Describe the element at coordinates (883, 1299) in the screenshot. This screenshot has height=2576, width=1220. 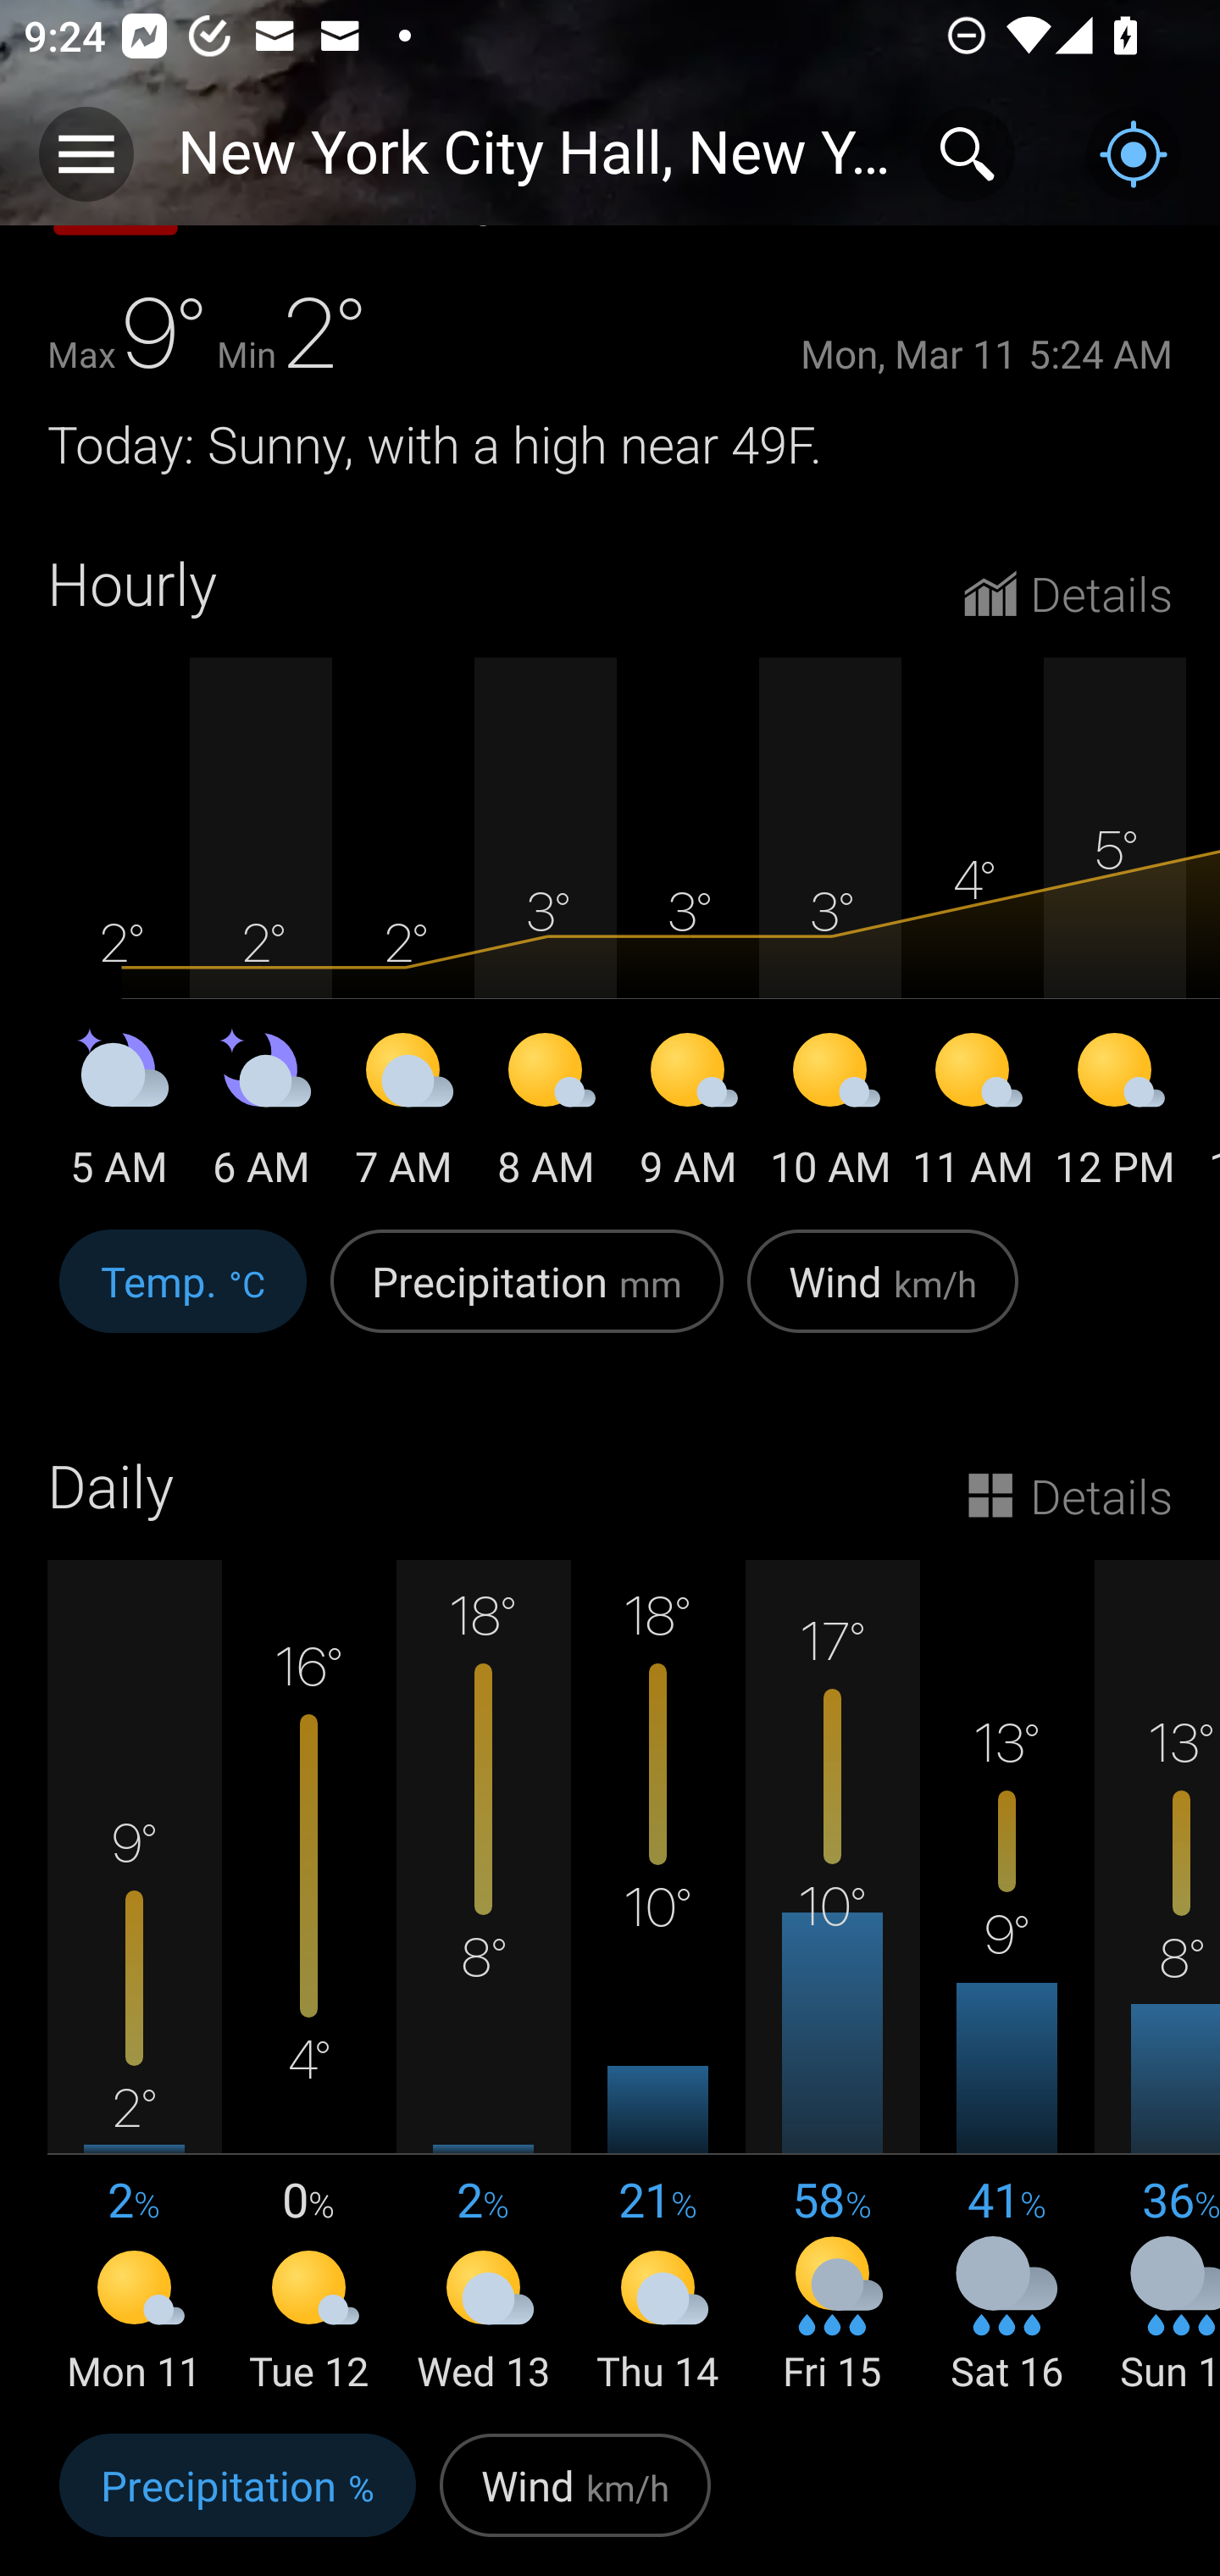
I see `Wind km/h` at that location.